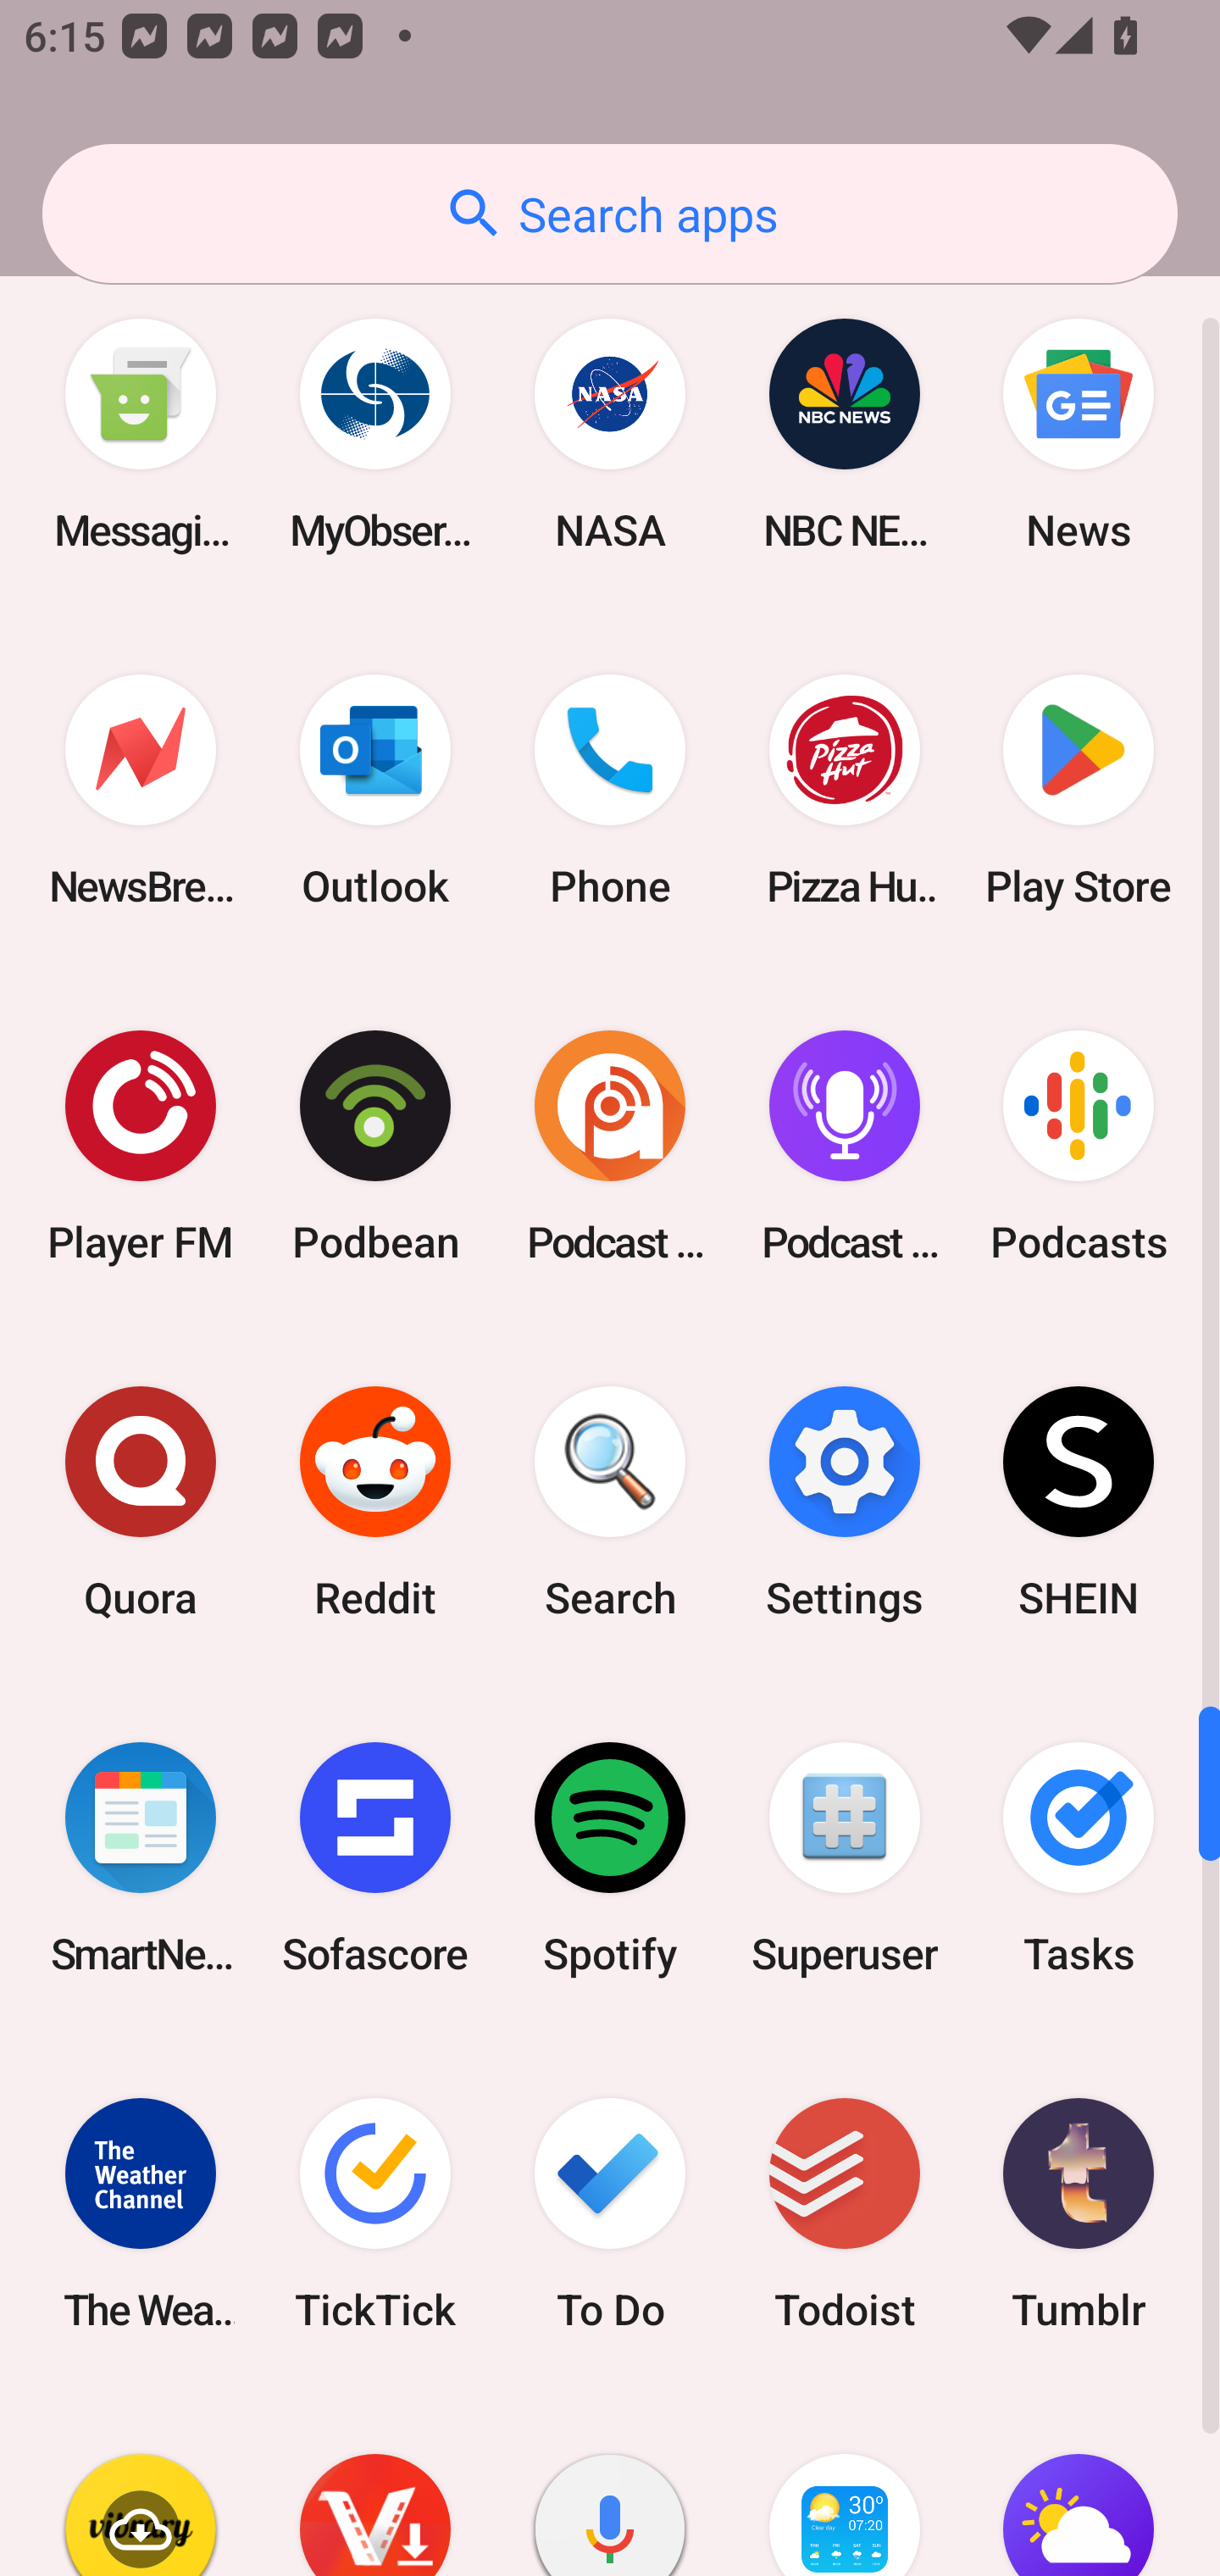  I want to click on Phone, so click(610, 791).